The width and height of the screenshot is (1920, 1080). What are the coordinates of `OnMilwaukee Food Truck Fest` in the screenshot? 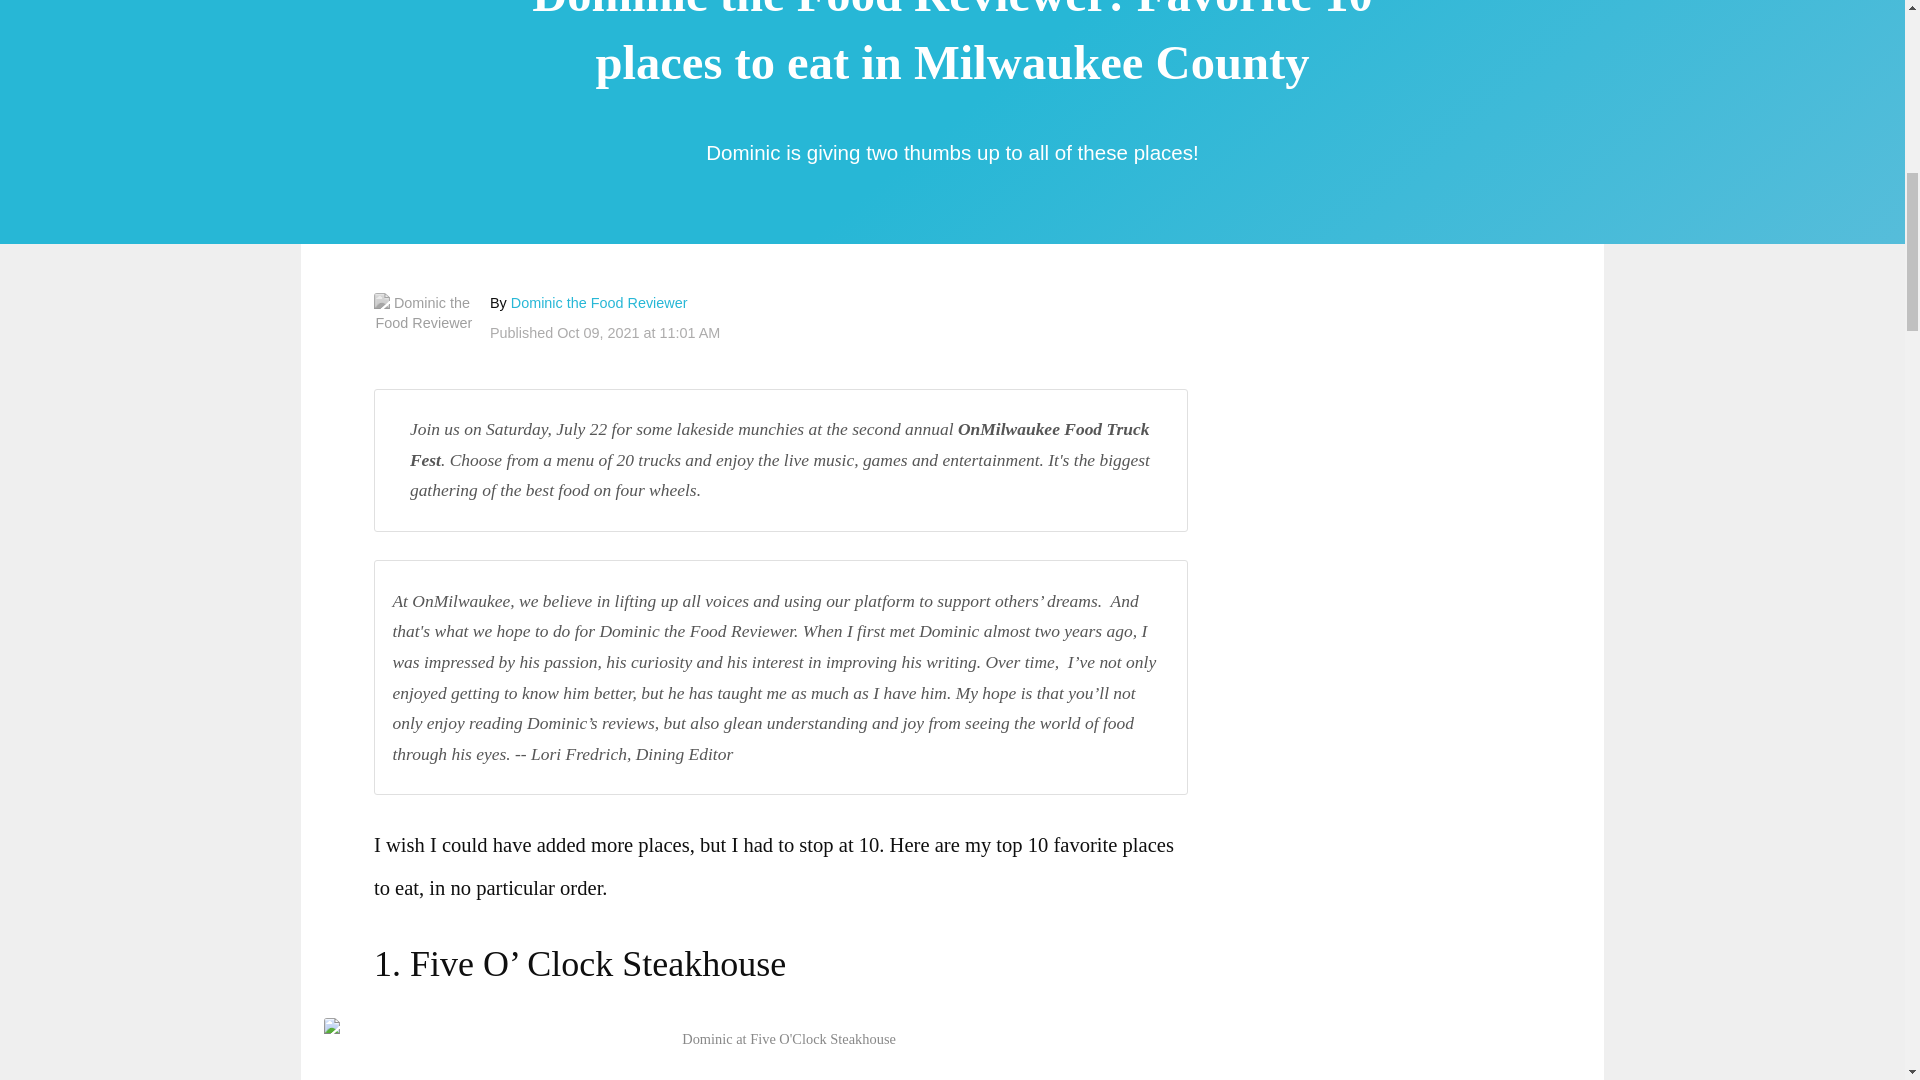 It's located at (780, 444).